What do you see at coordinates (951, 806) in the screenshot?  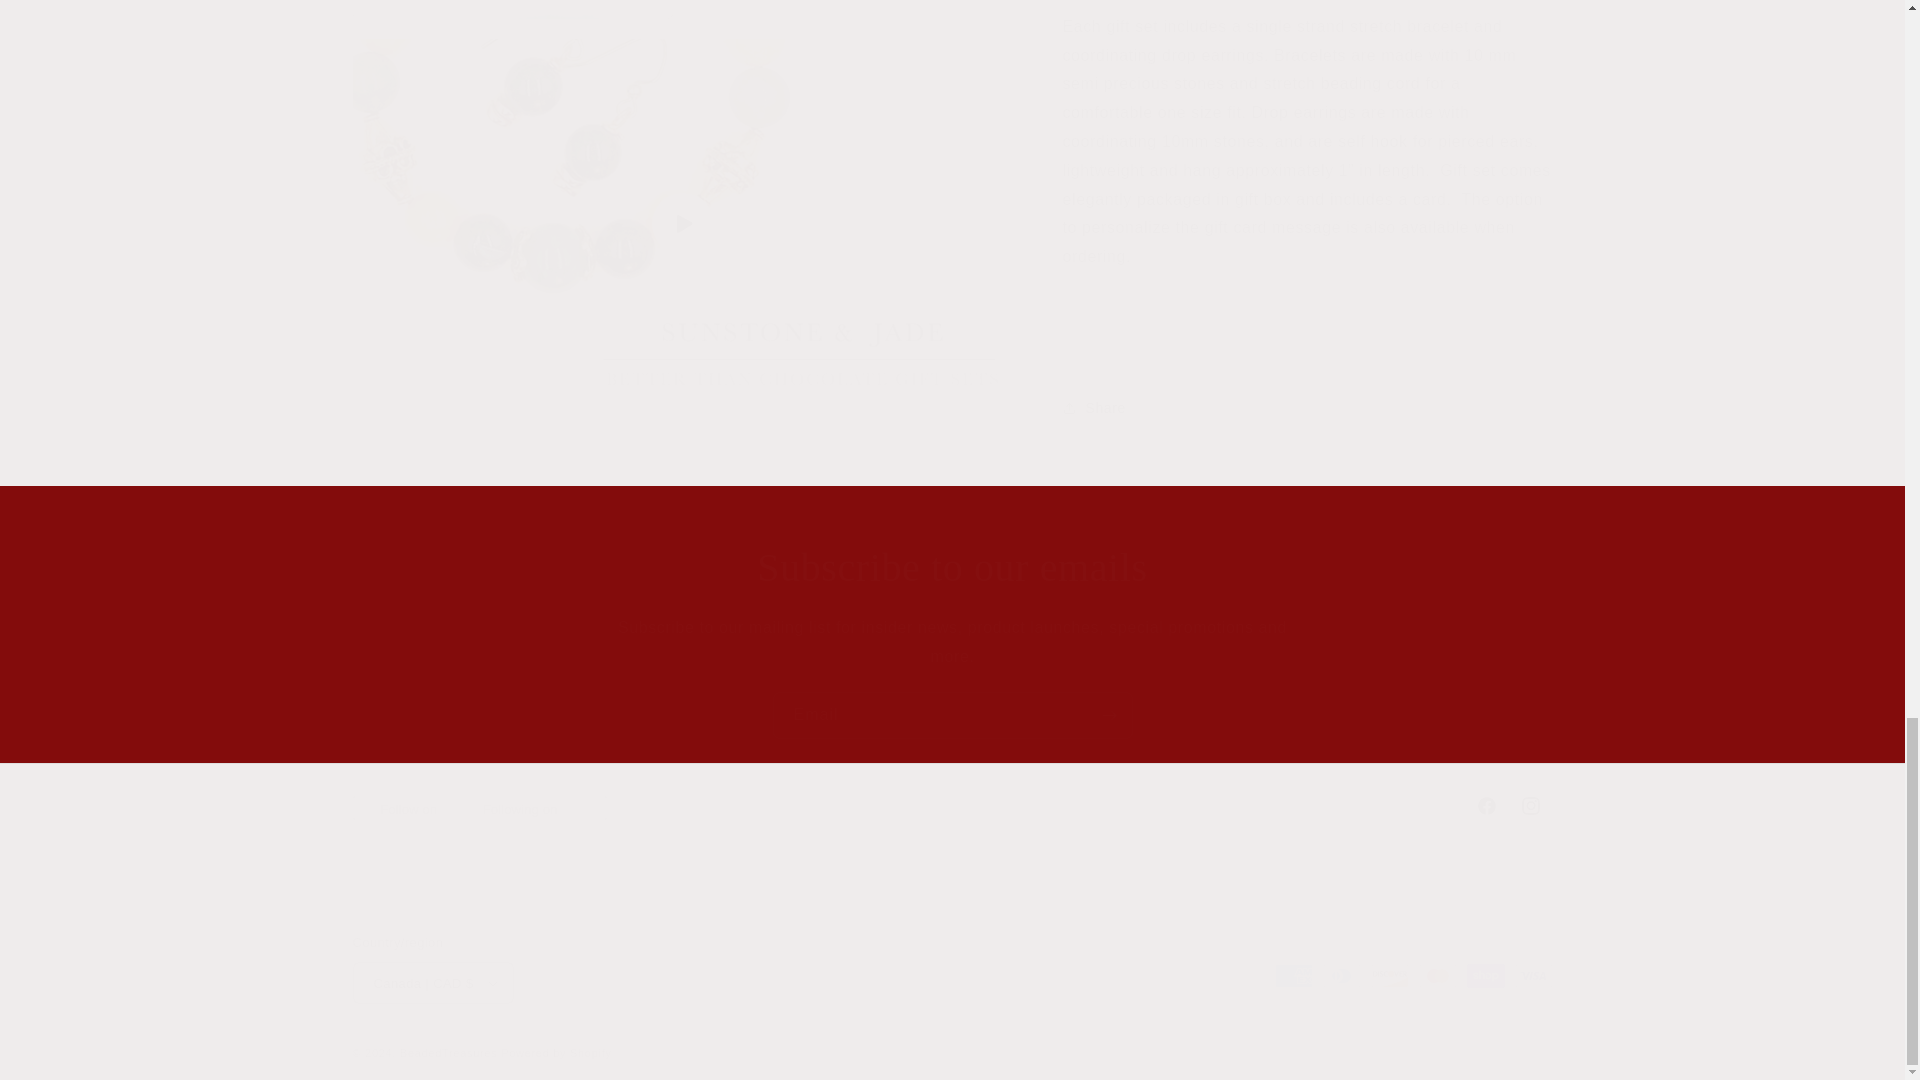 I see `Play video` at bounding box center [951, 806].